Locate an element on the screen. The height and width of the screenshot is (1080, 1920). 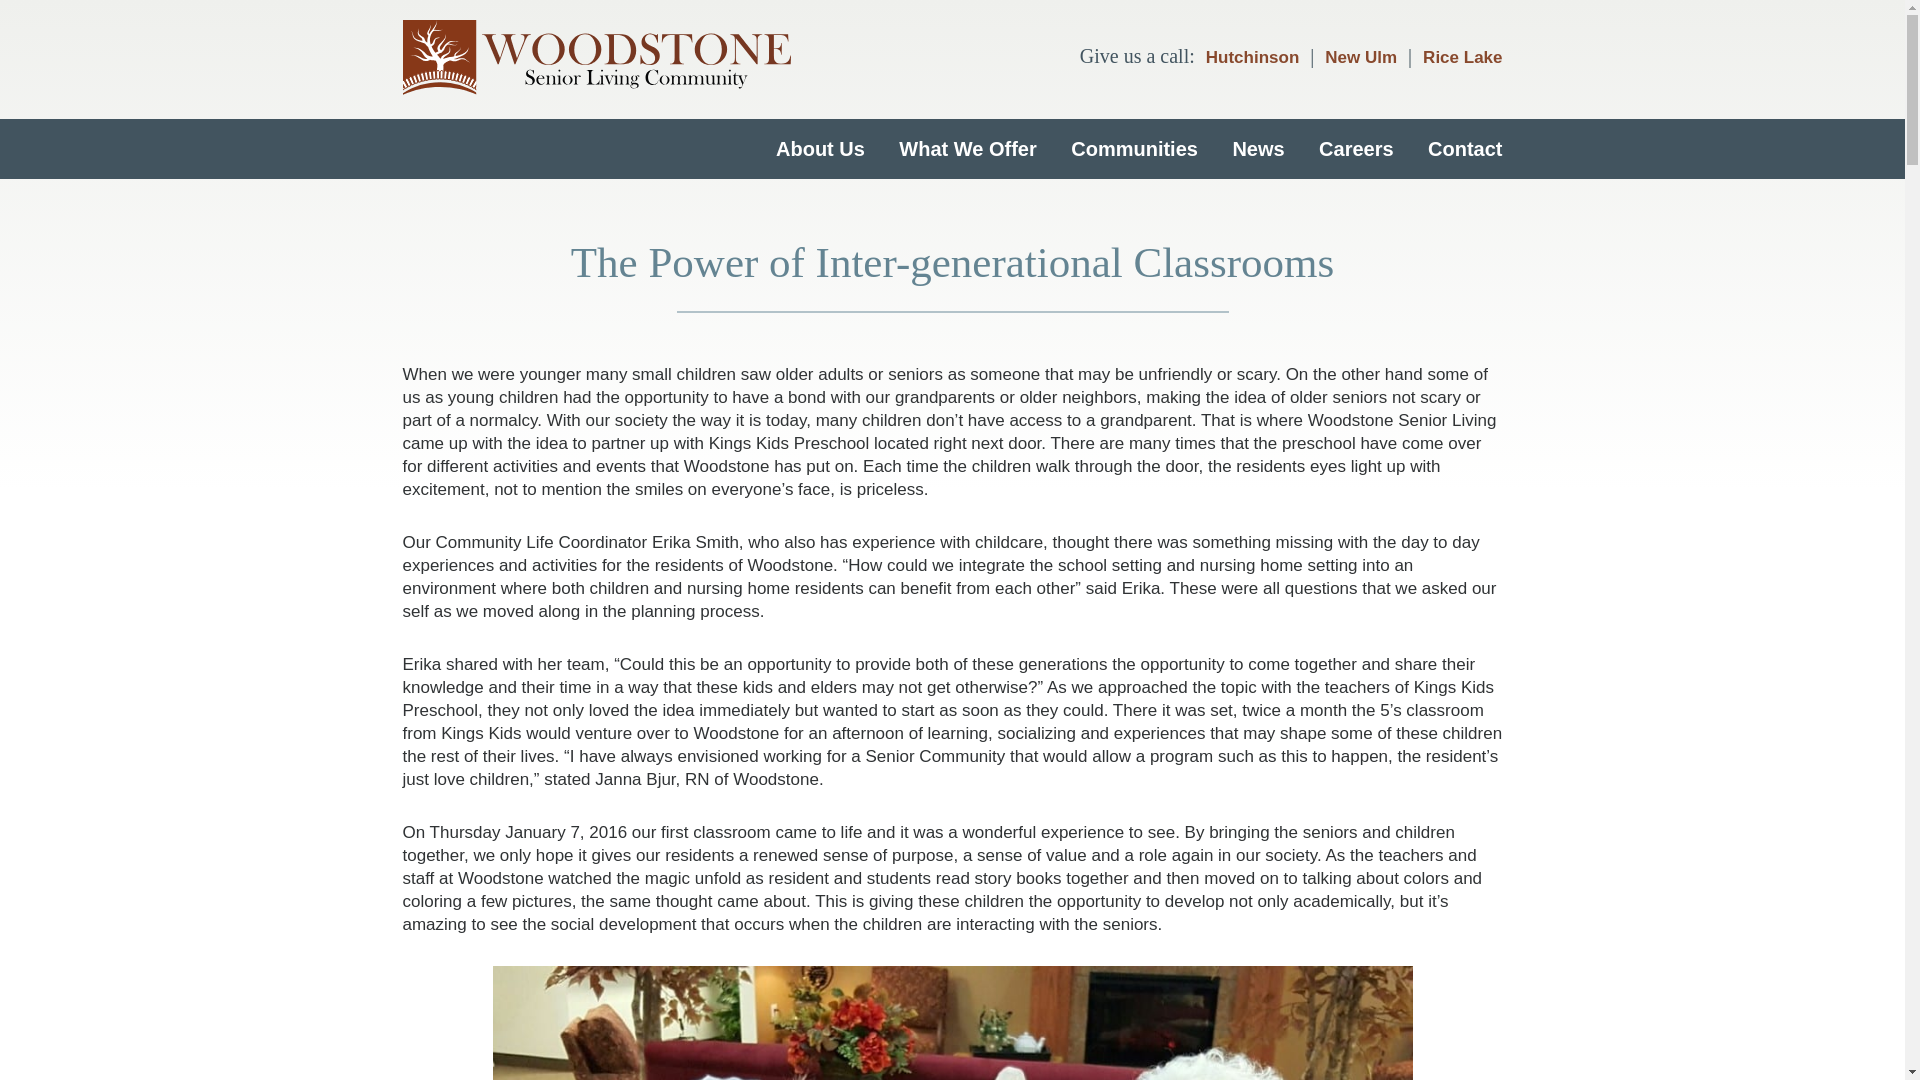
News is located at coordinates (1258, 148).